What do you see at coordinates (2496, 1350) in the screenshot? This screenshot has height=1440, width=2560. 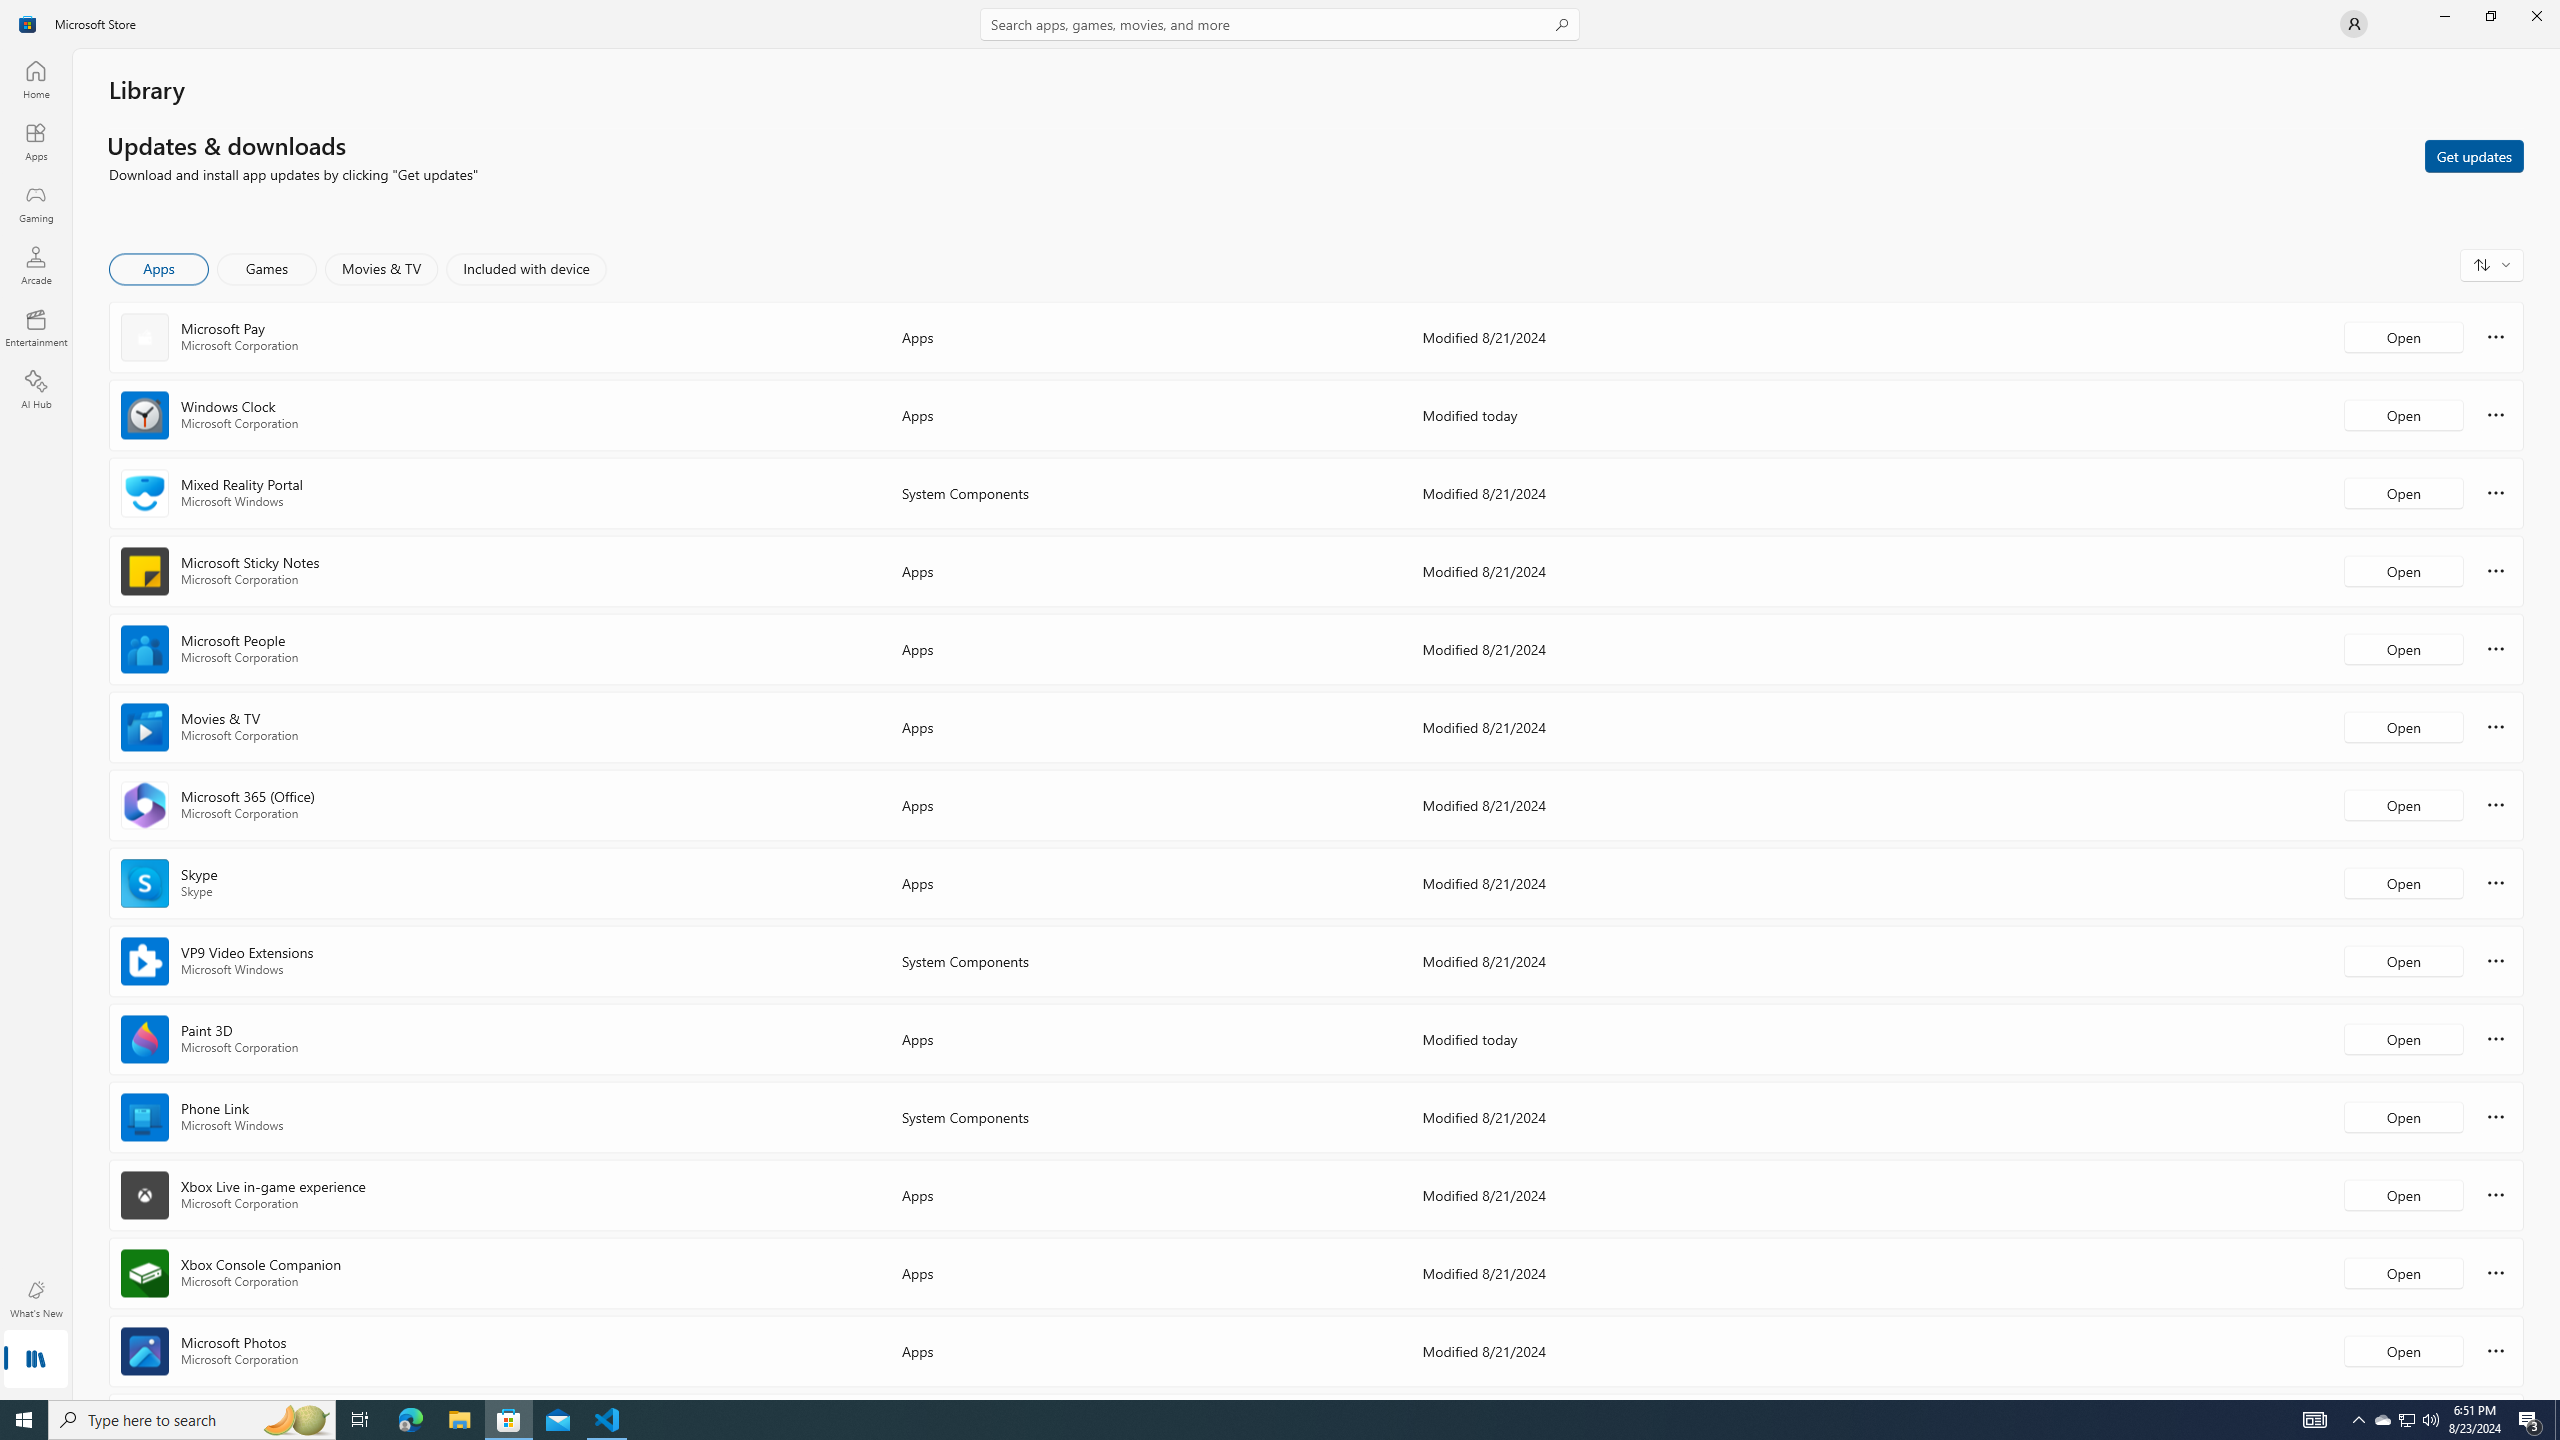 I see `More options` at bounding box center [2496, 1350].